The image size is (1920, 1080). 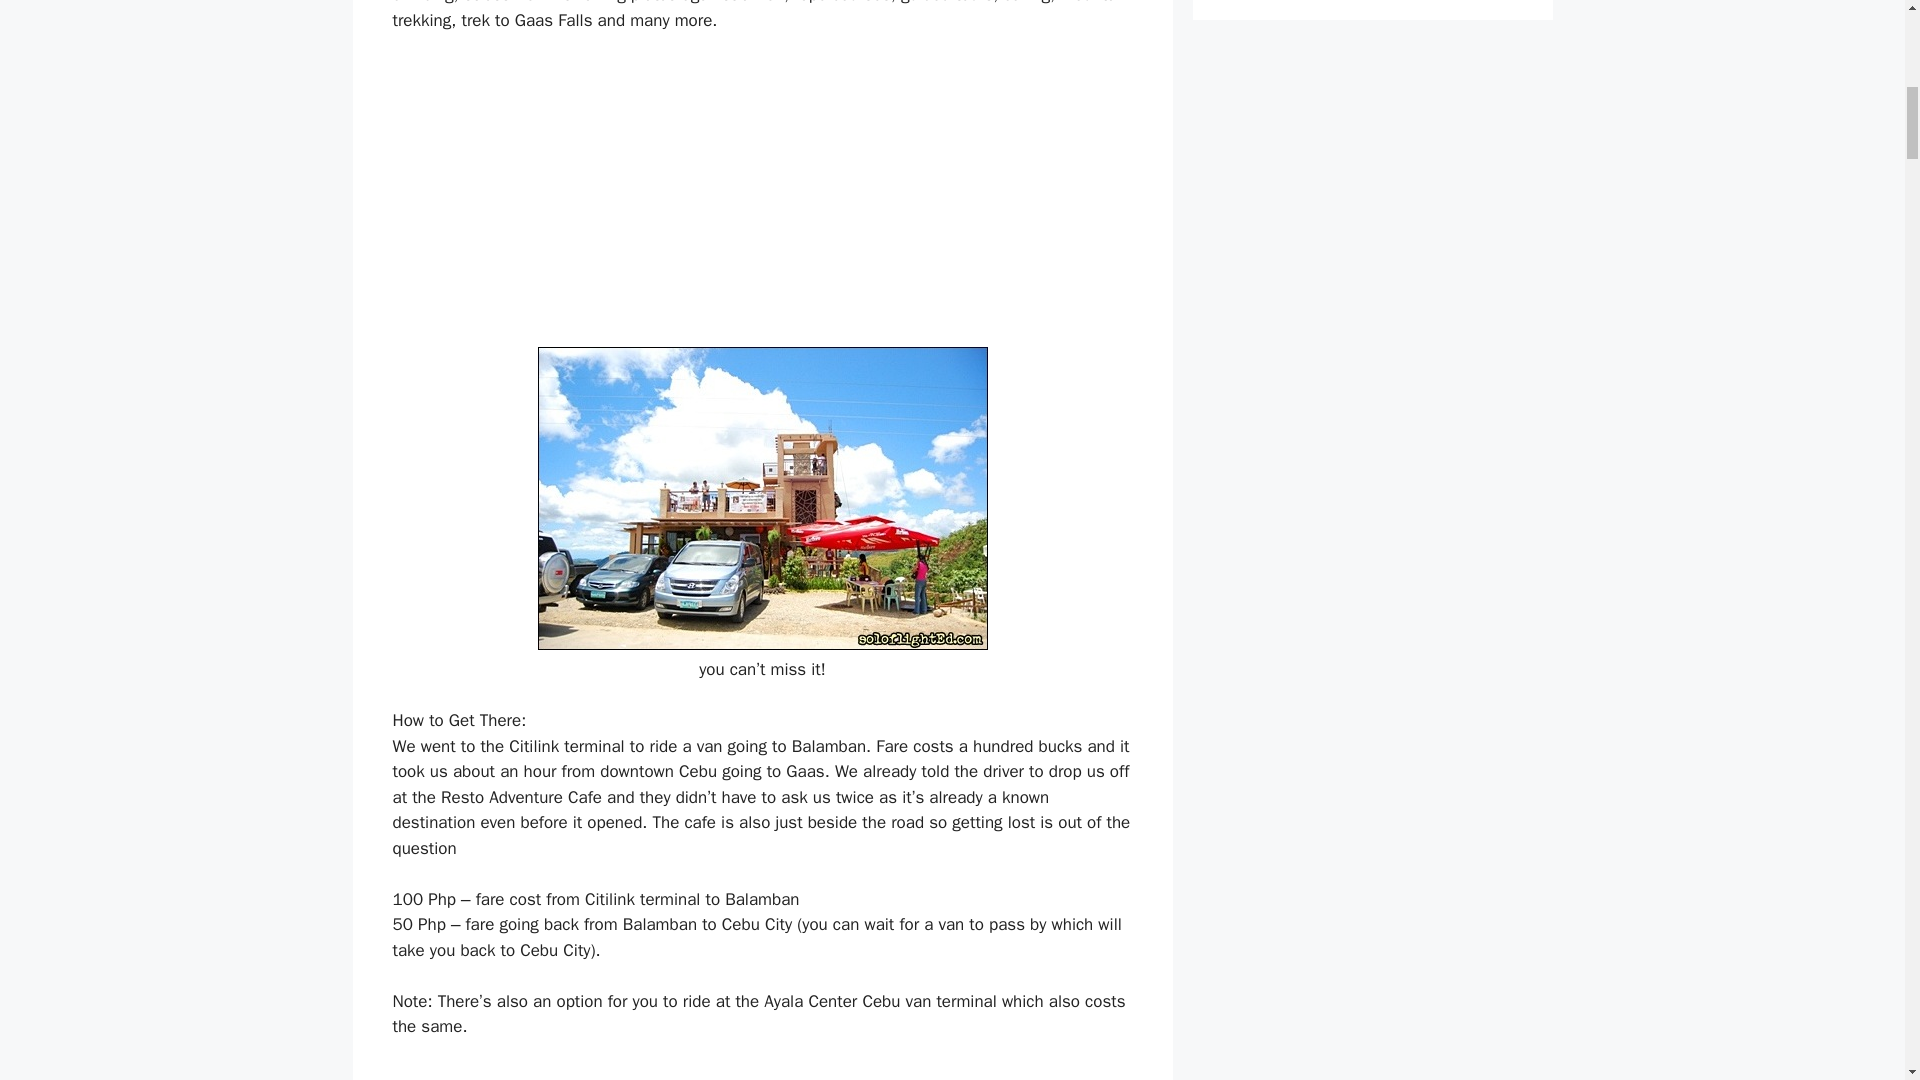 What do you see at coordinates (762, 498) in the screenshot?
I see `adventure cafe` at bounding box center [762, 498].